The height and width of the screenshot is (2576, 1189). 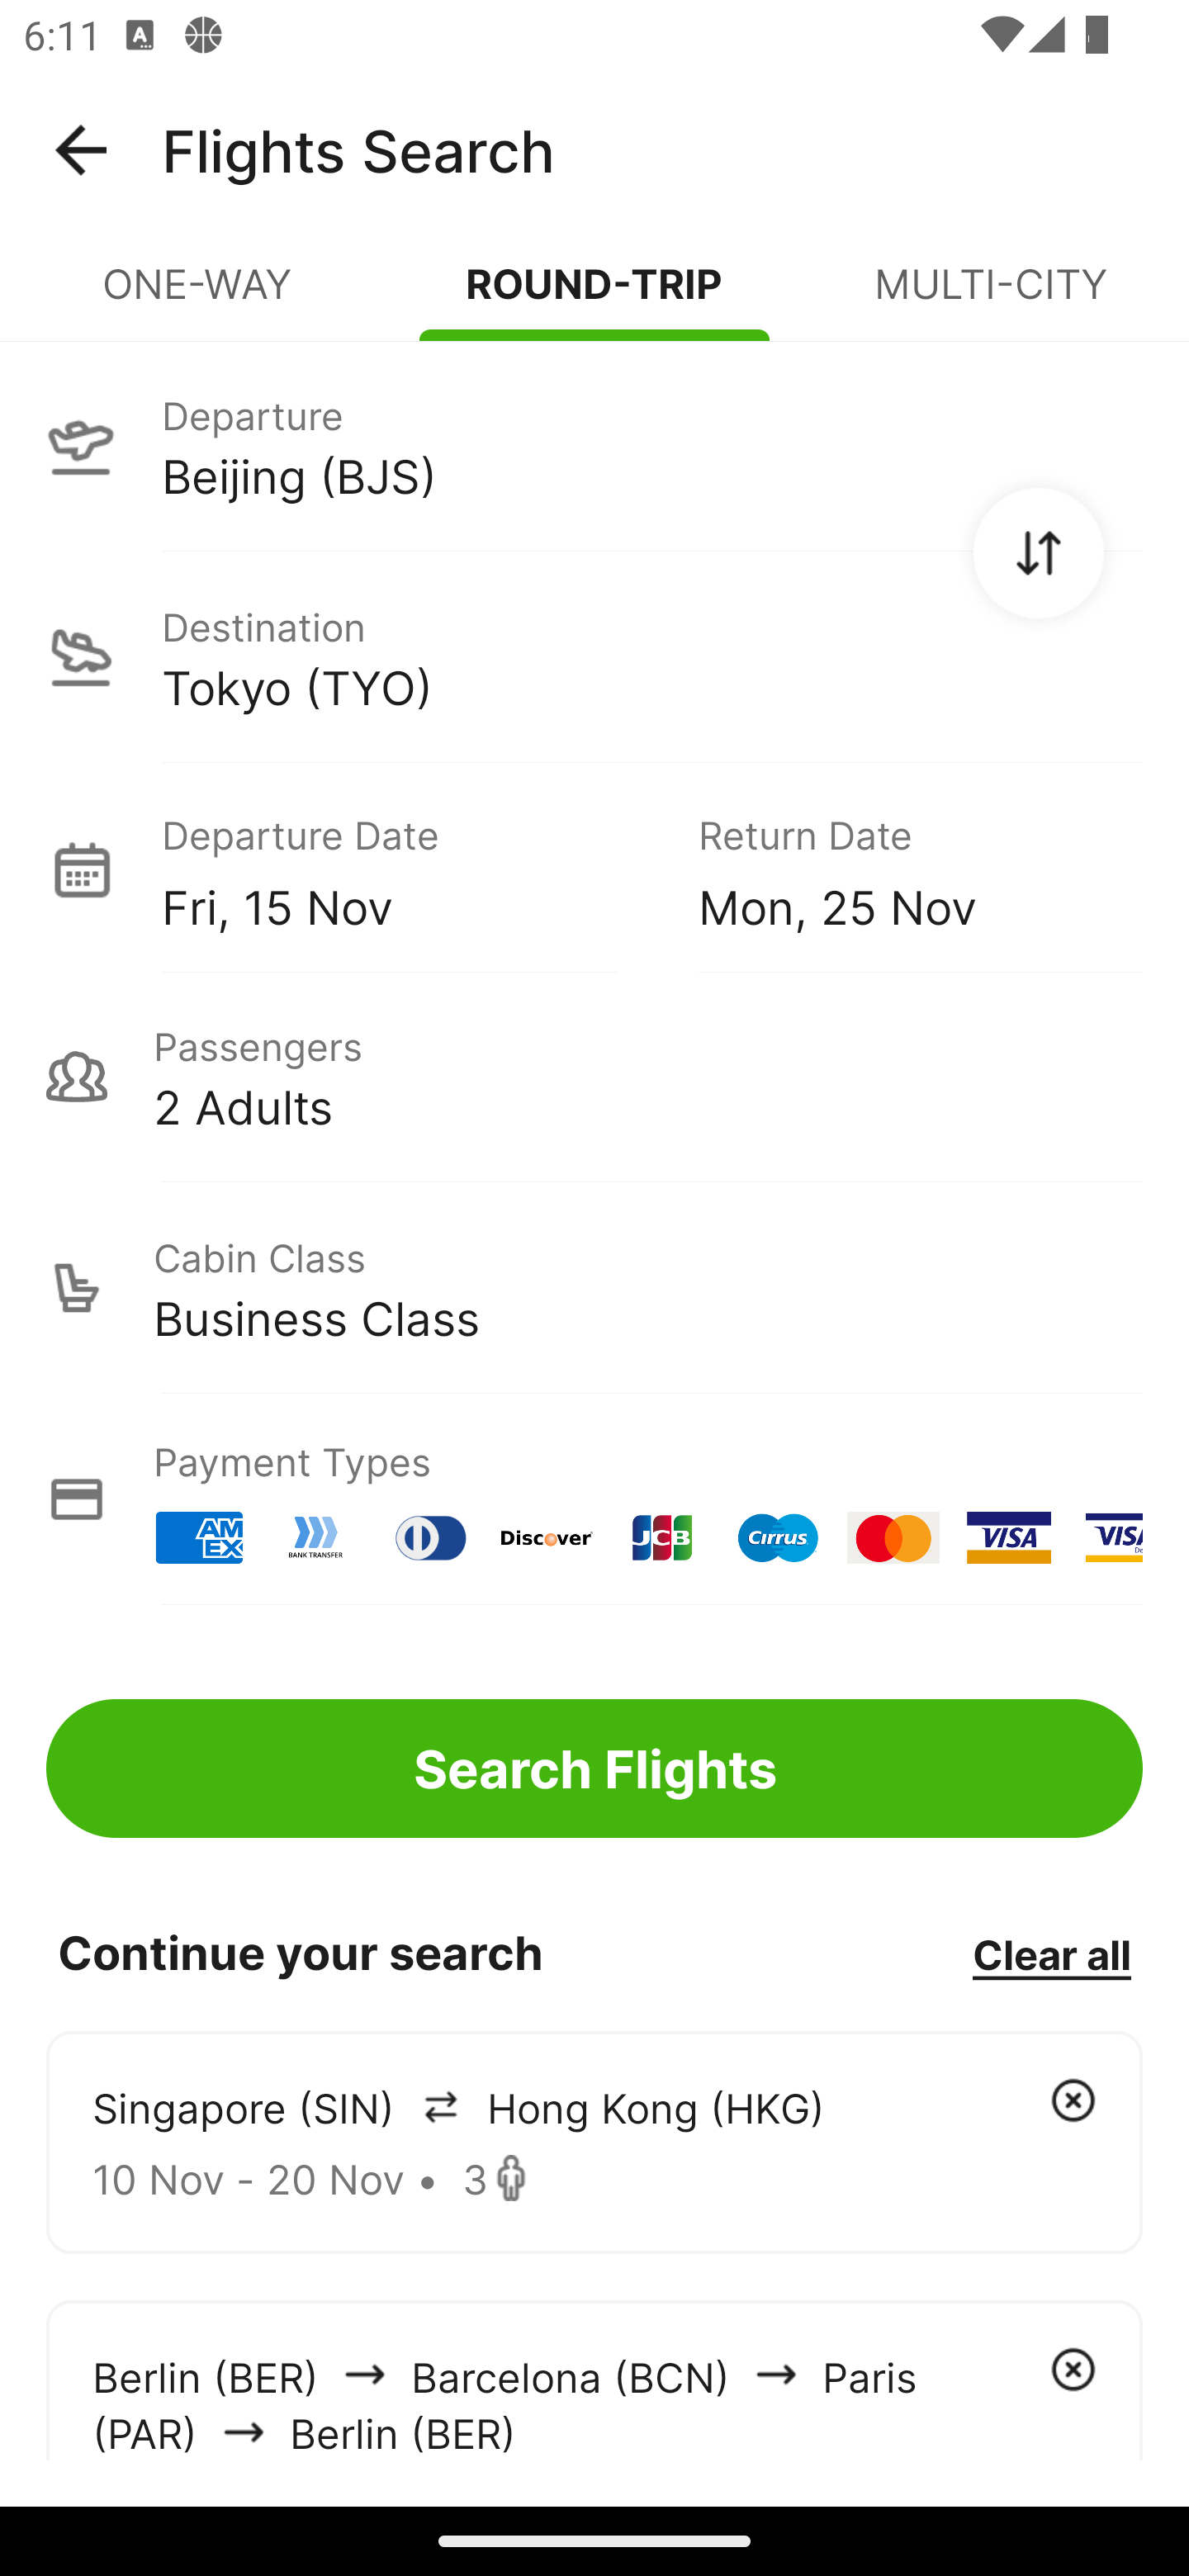 What do you see at coordinates (897, 869) in the screenshot?
I see `Return Date Mon, 25 Nov` at bounding box center [897, 869].